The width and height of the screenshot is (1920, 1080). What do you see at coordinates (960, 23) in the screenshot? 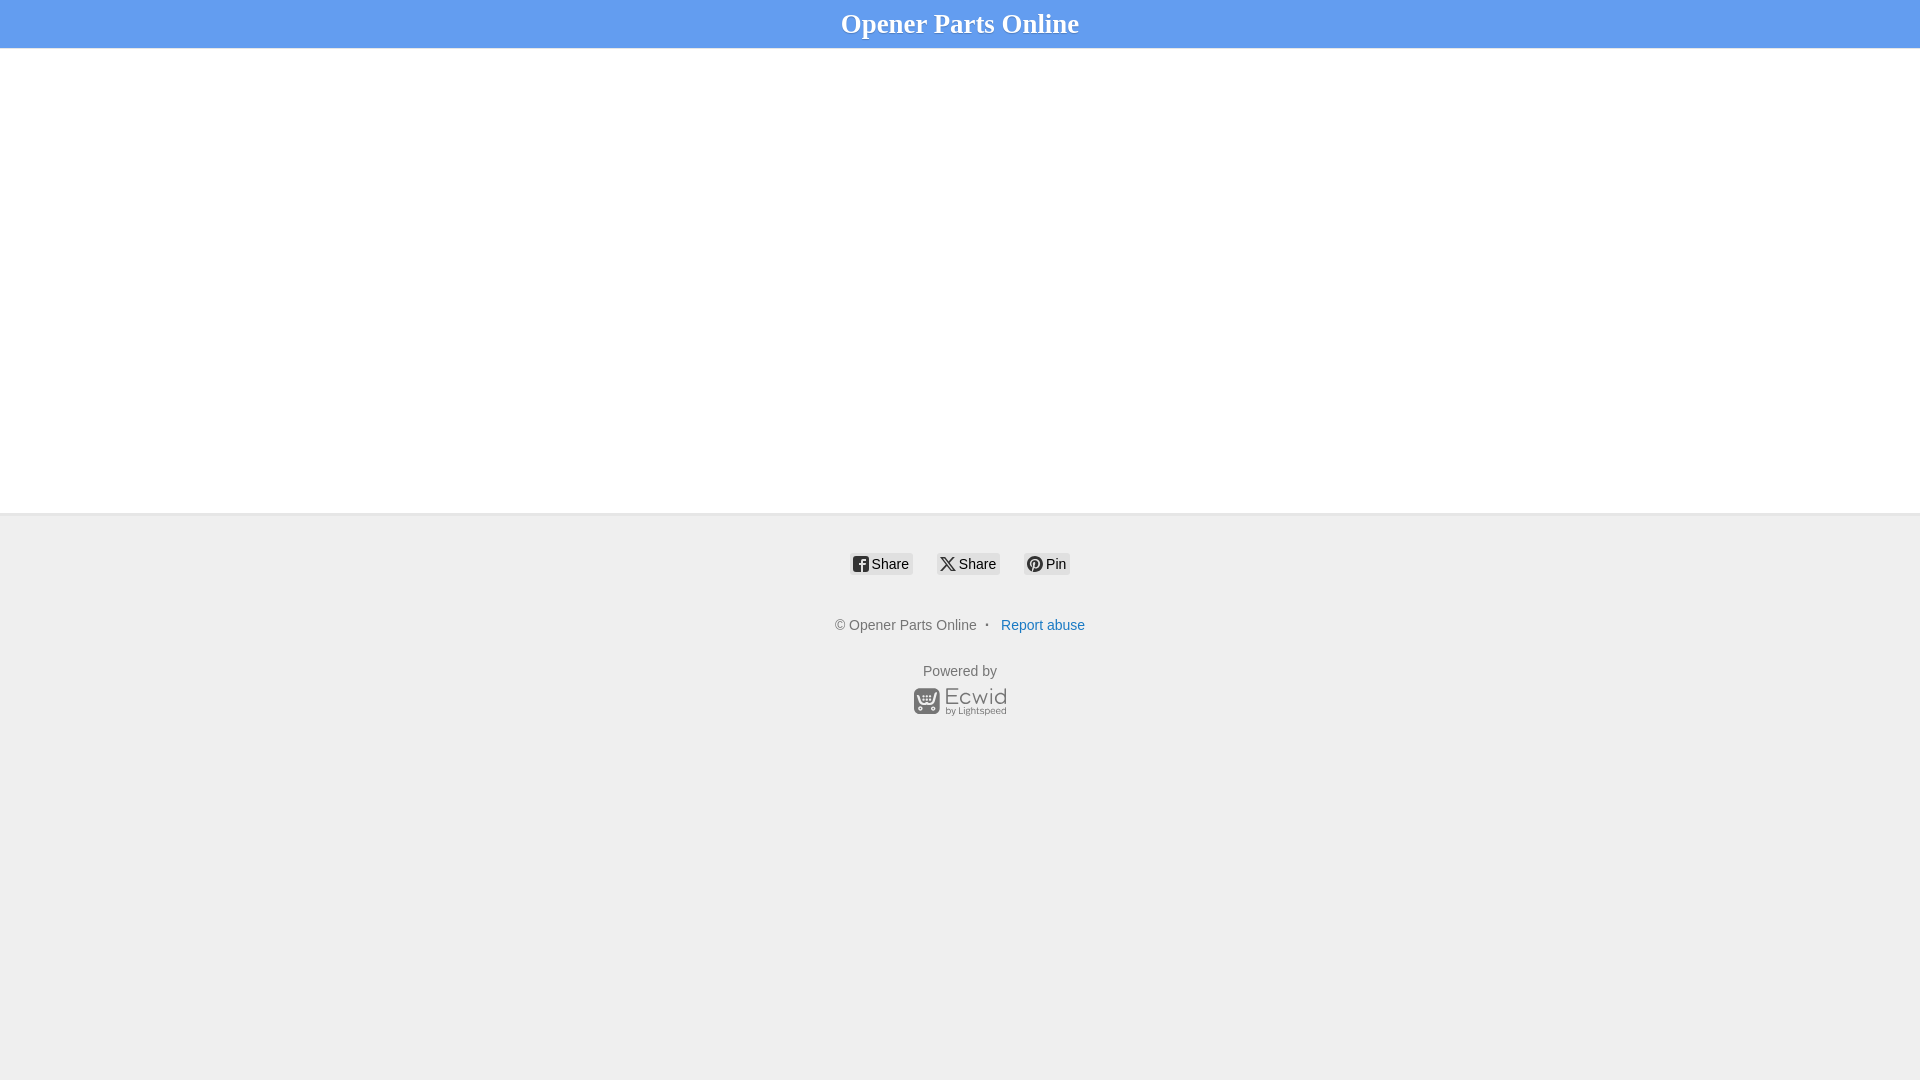
I see `Opener Parts Online` at bounding box center [960, 23].